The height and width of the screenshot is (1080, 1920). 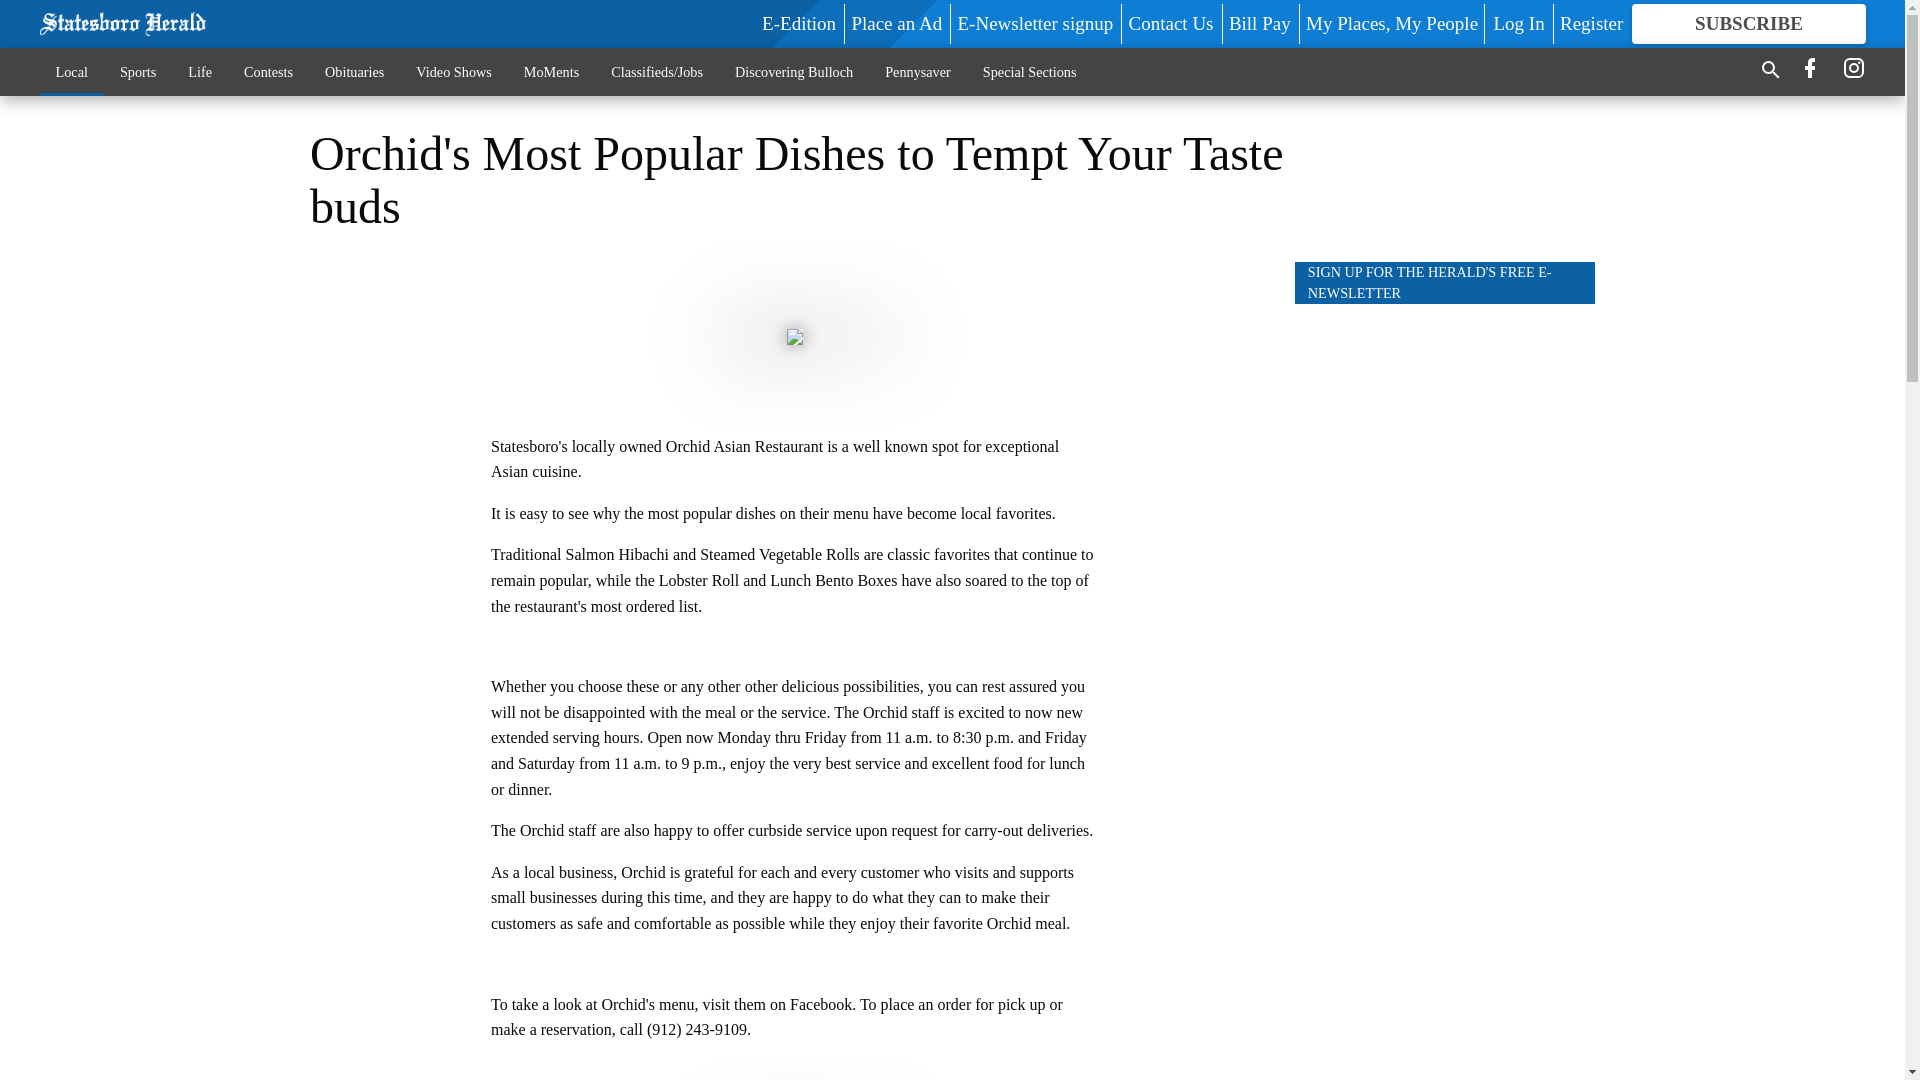 I want to click on E-Edition, so click(x=798, y=23).